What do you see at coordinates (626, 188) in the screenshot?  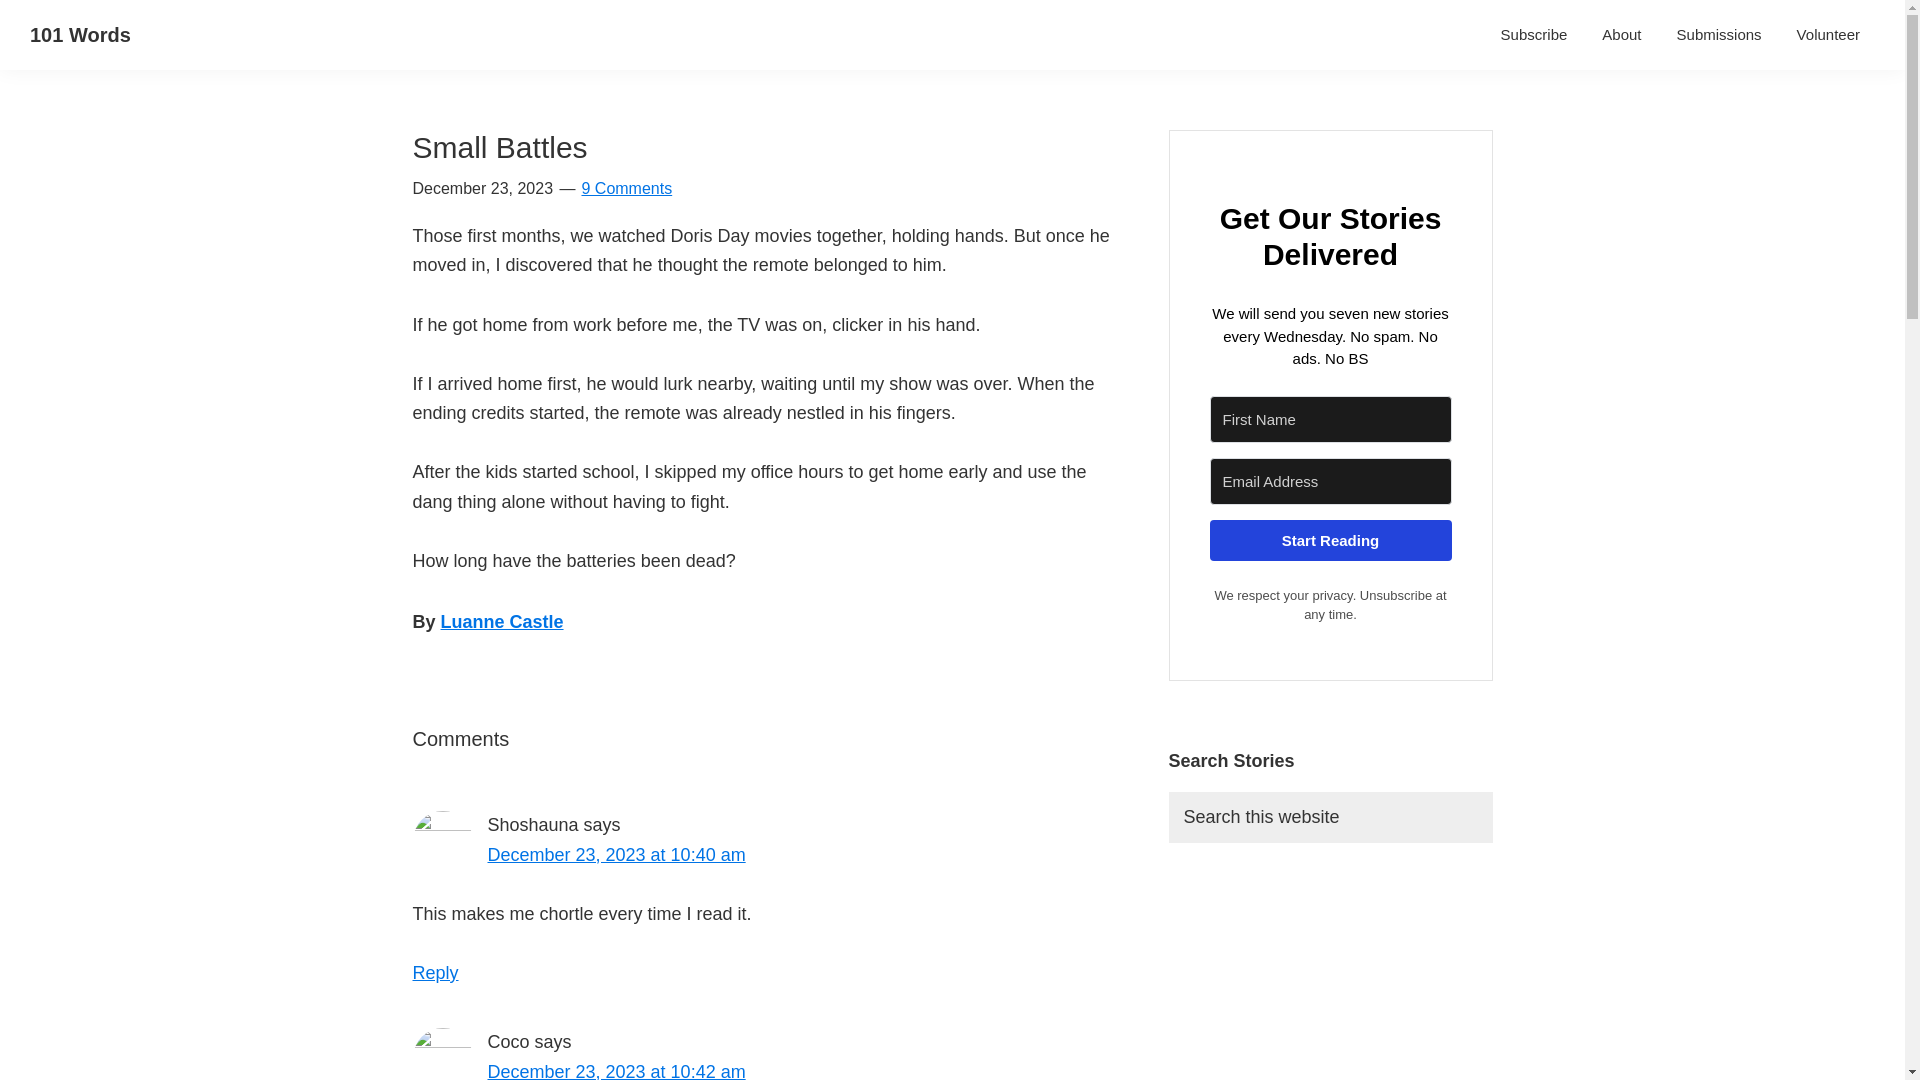 I see `9 Comments` at bounding box center [626, 188].